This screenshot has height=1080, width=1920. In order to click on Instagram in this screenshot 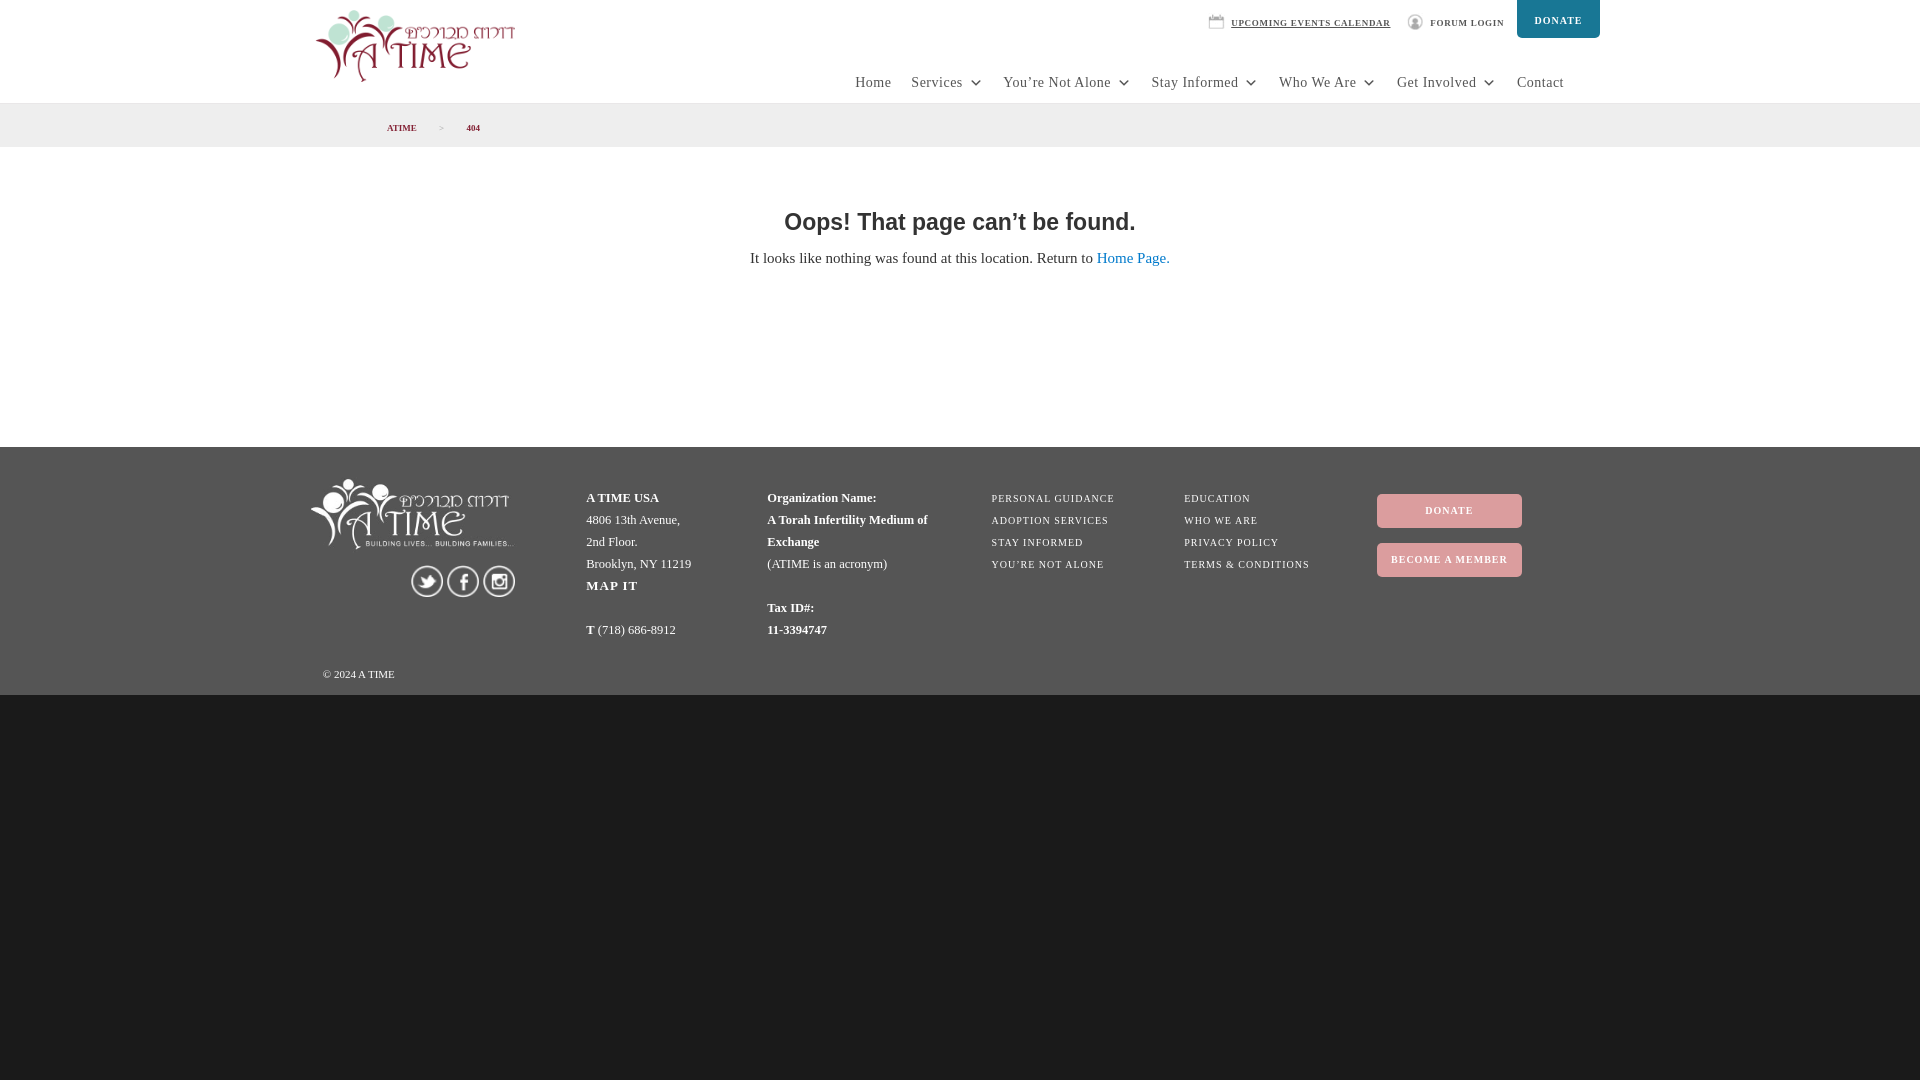, I will do `click(498, 580)`.